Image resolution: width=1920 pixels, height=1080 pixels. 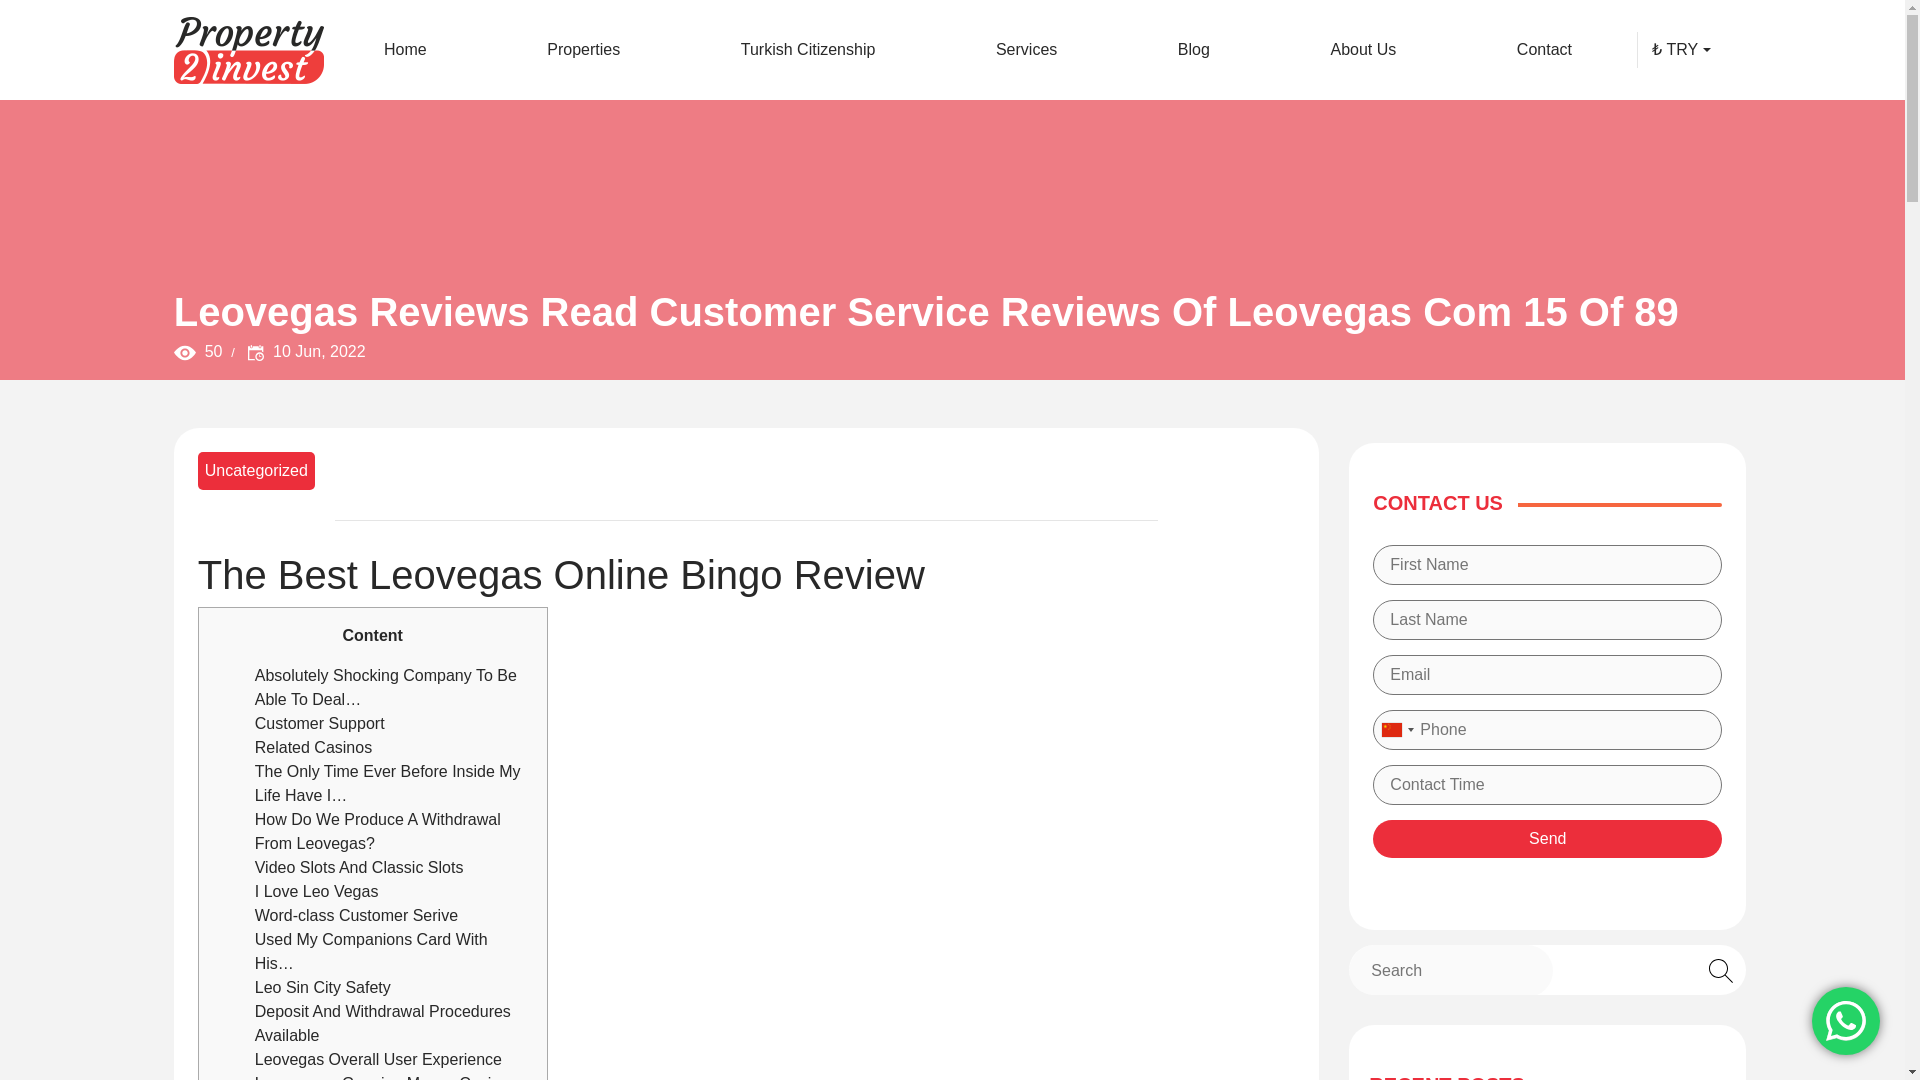 What do you see at coordinates (1194, 49) in the screenshot?
I see `Blog` at bounding box center [1194, 49].